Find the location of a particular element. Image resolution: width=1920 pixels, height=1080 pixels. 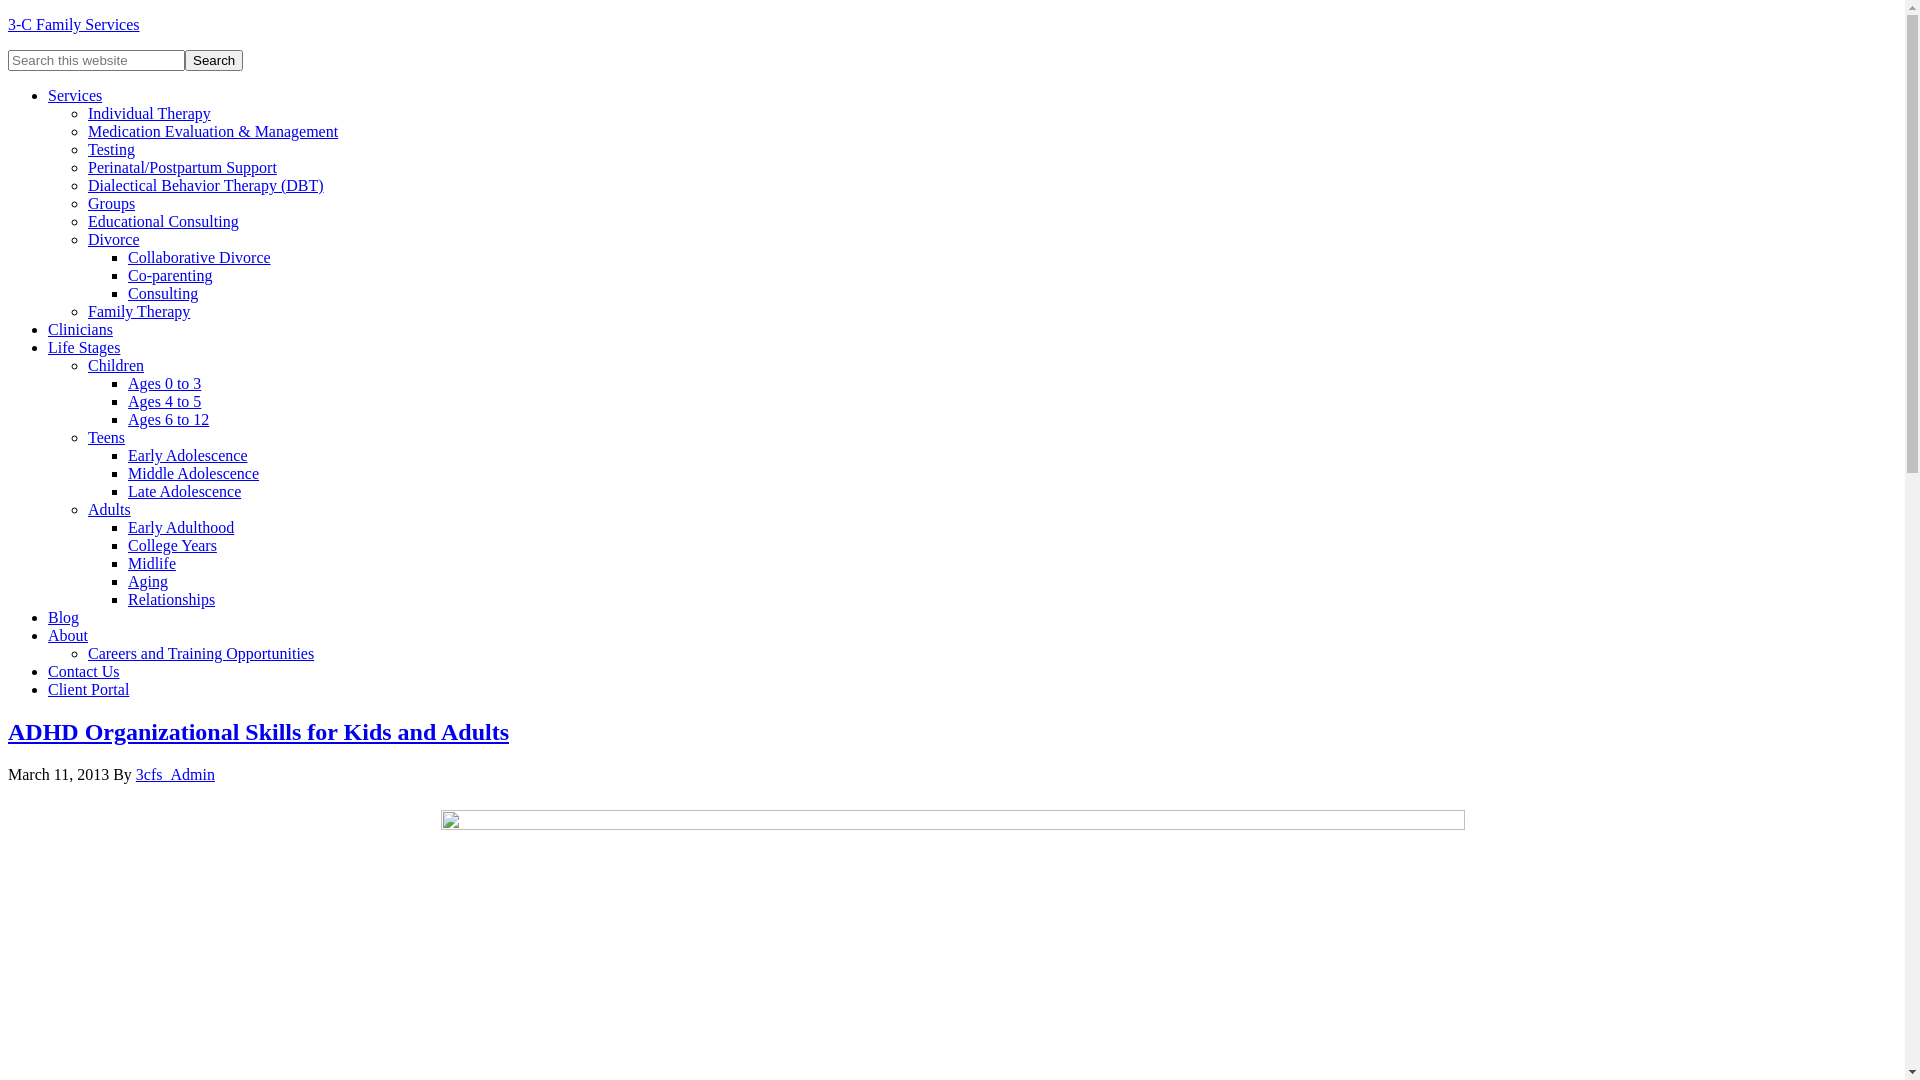

Services is located at coordinates (75, 96).